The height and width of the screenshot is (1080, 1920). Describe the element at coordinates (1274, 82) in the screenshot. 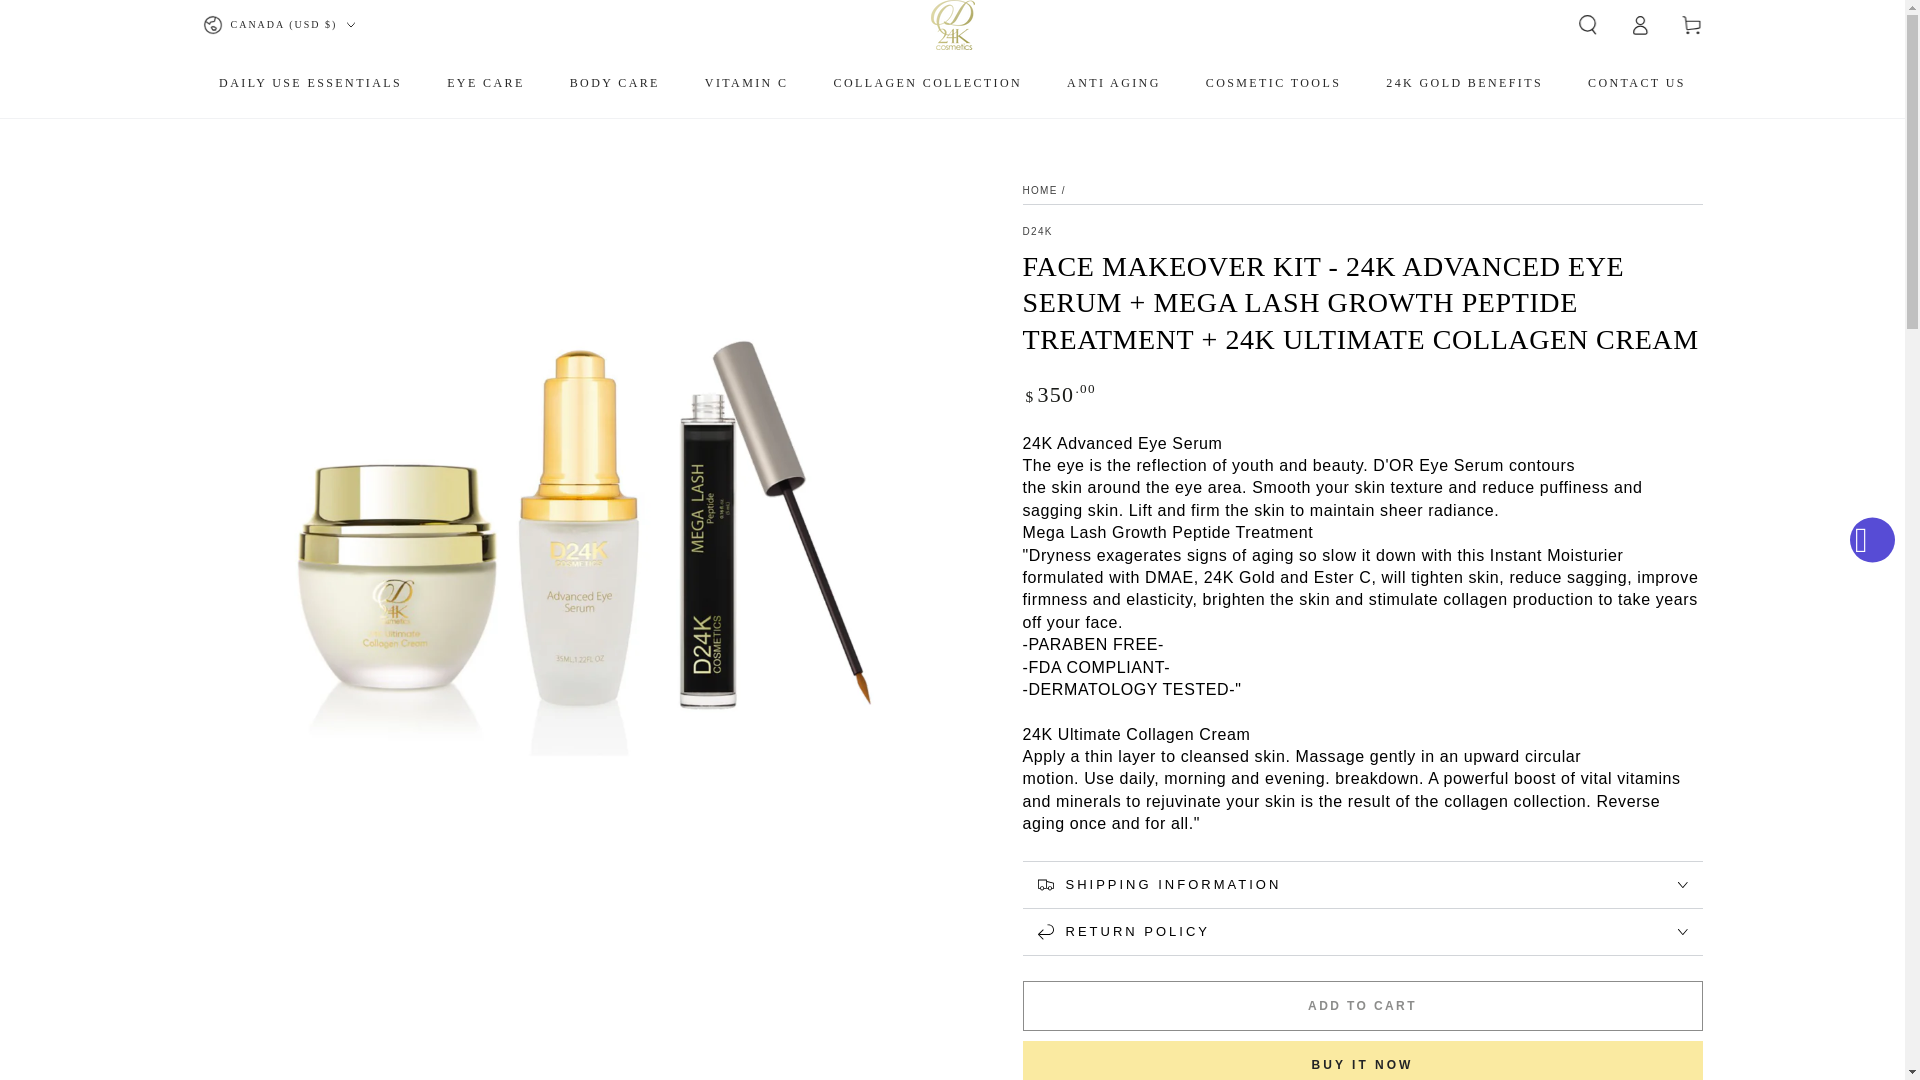

I see `COSMETIC TOOLS` at that location.